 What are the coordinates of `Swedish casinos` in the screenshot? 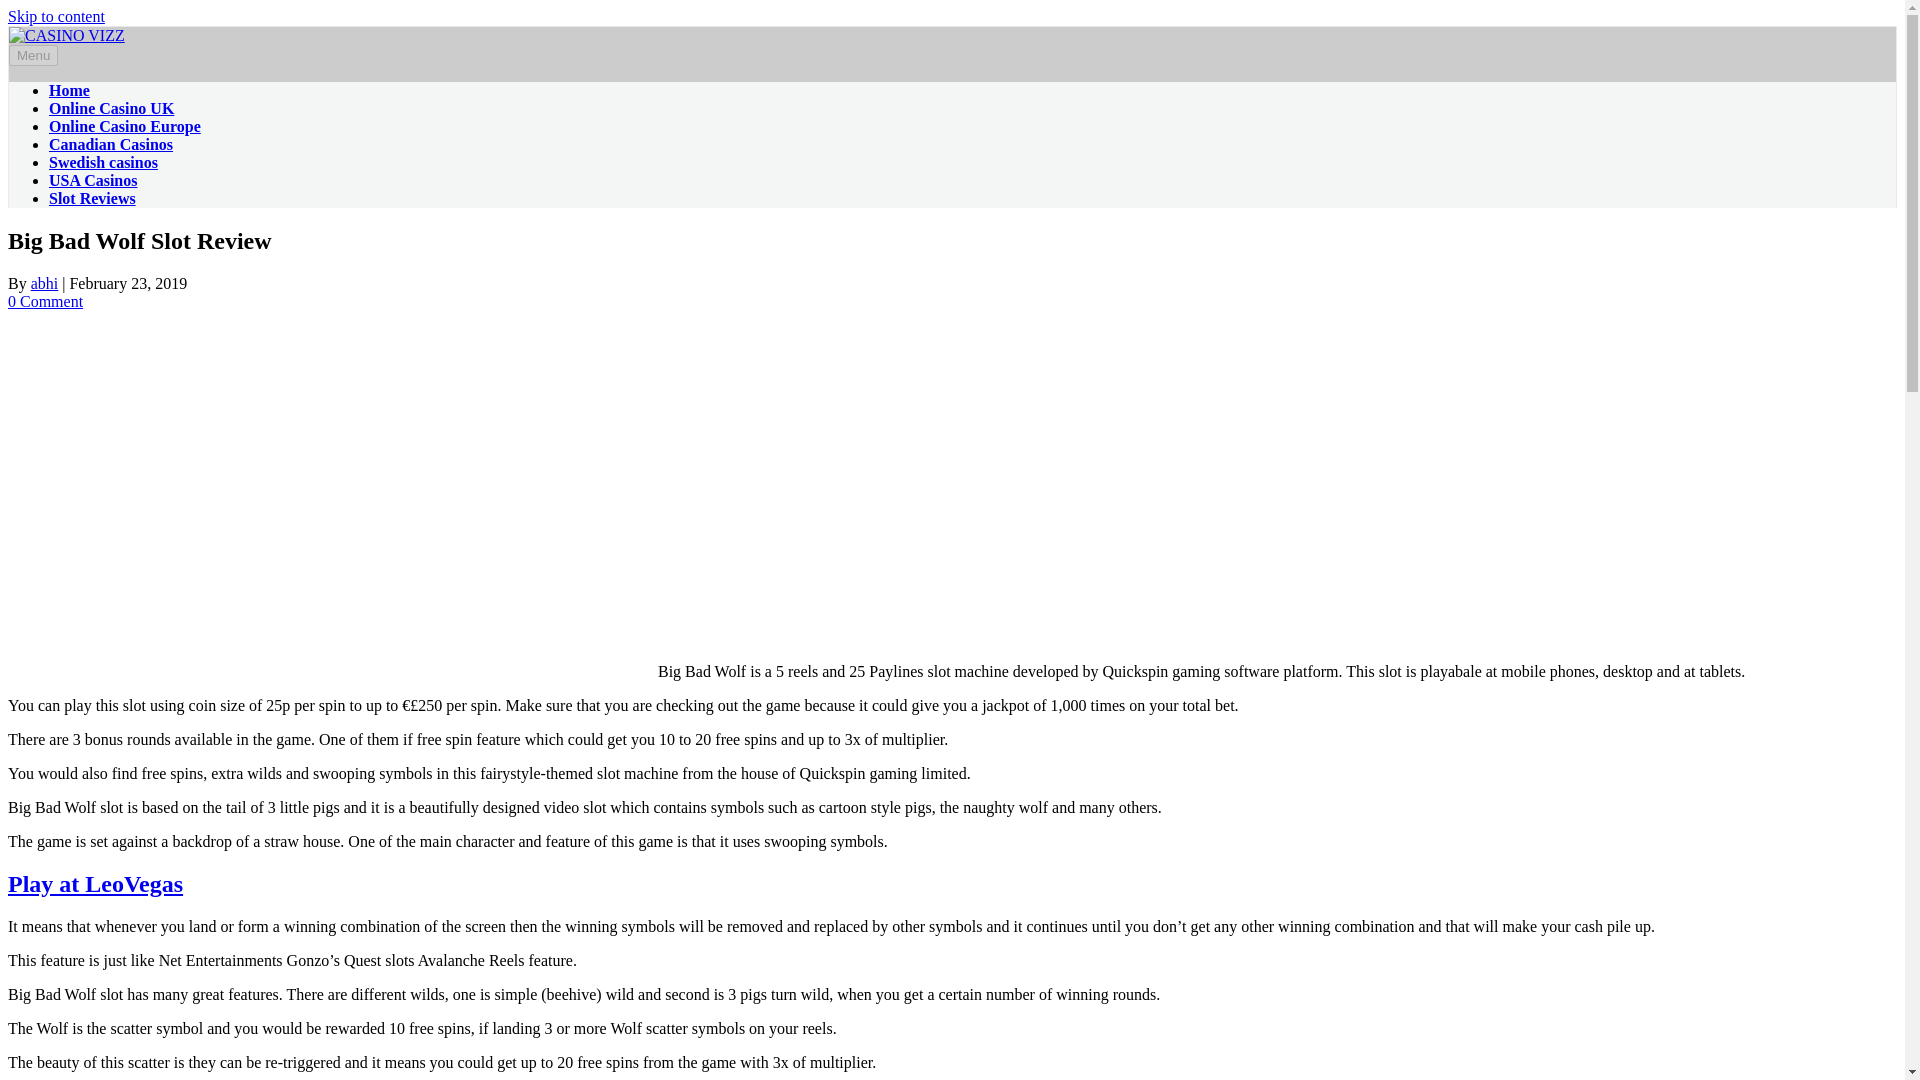 It's located at (103, 162).